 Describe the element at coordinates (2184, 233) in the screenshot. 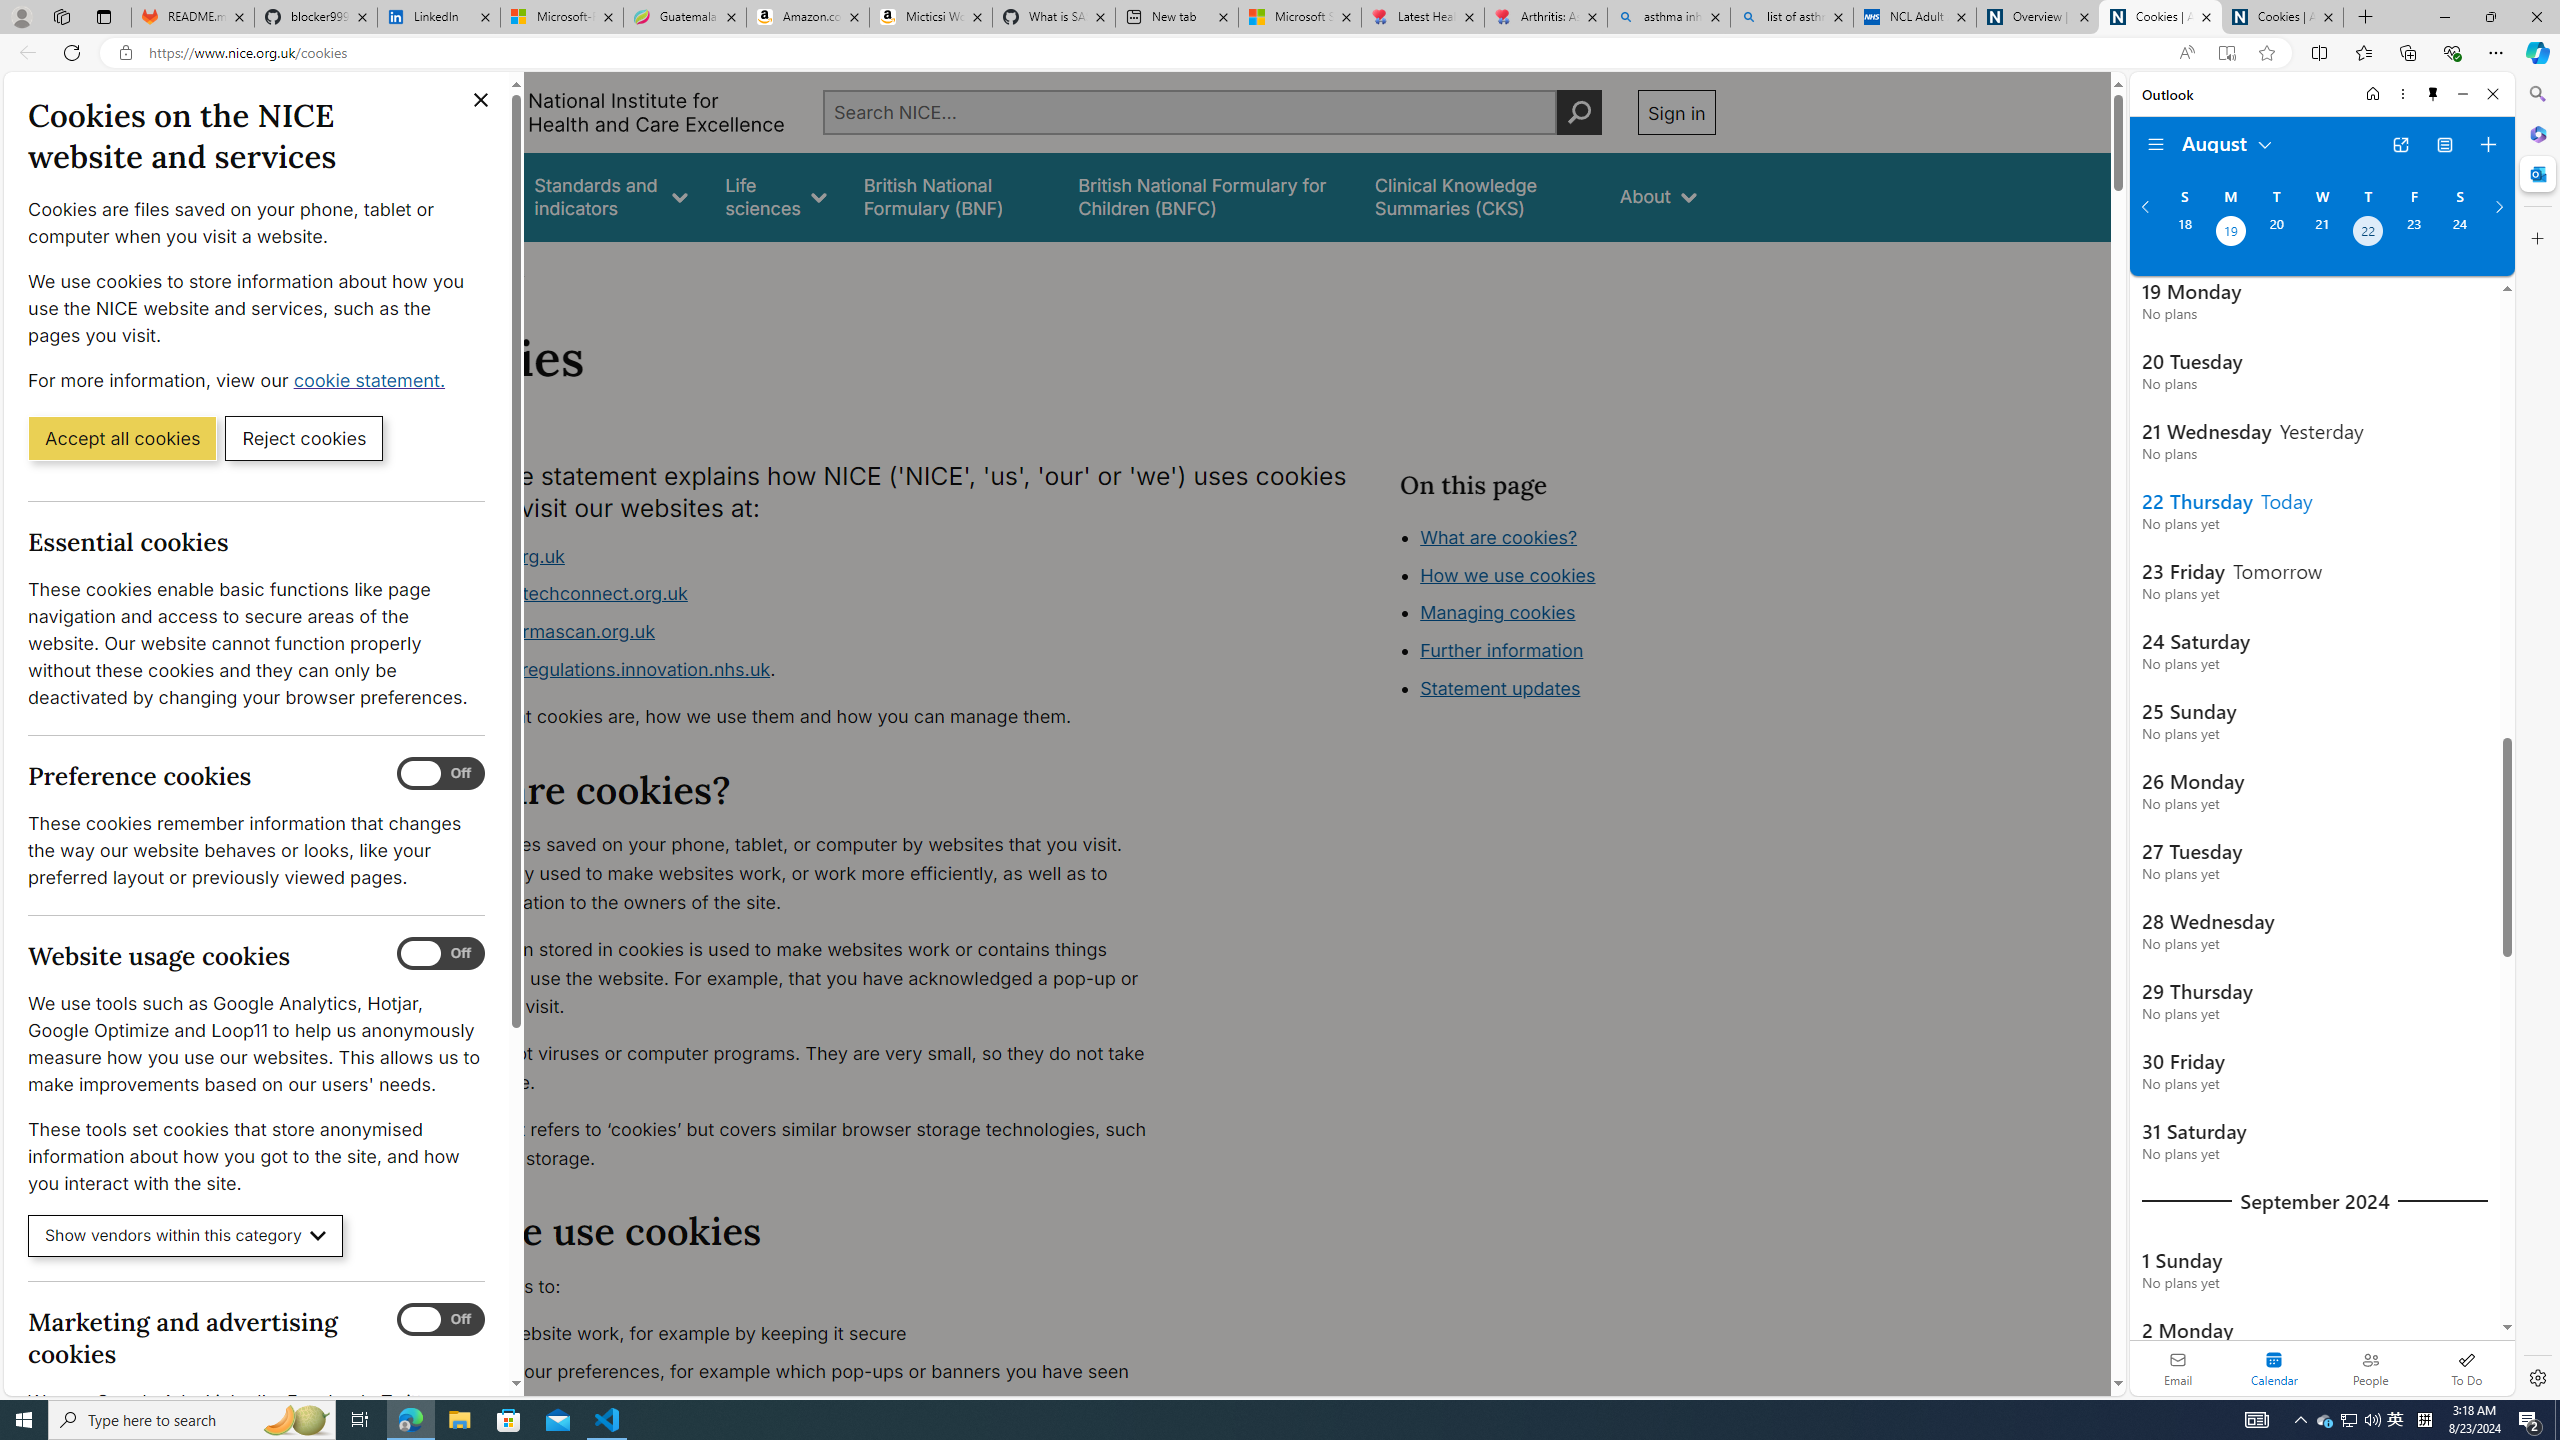

I see `Sunday, August 18, 2024. ` at that location.